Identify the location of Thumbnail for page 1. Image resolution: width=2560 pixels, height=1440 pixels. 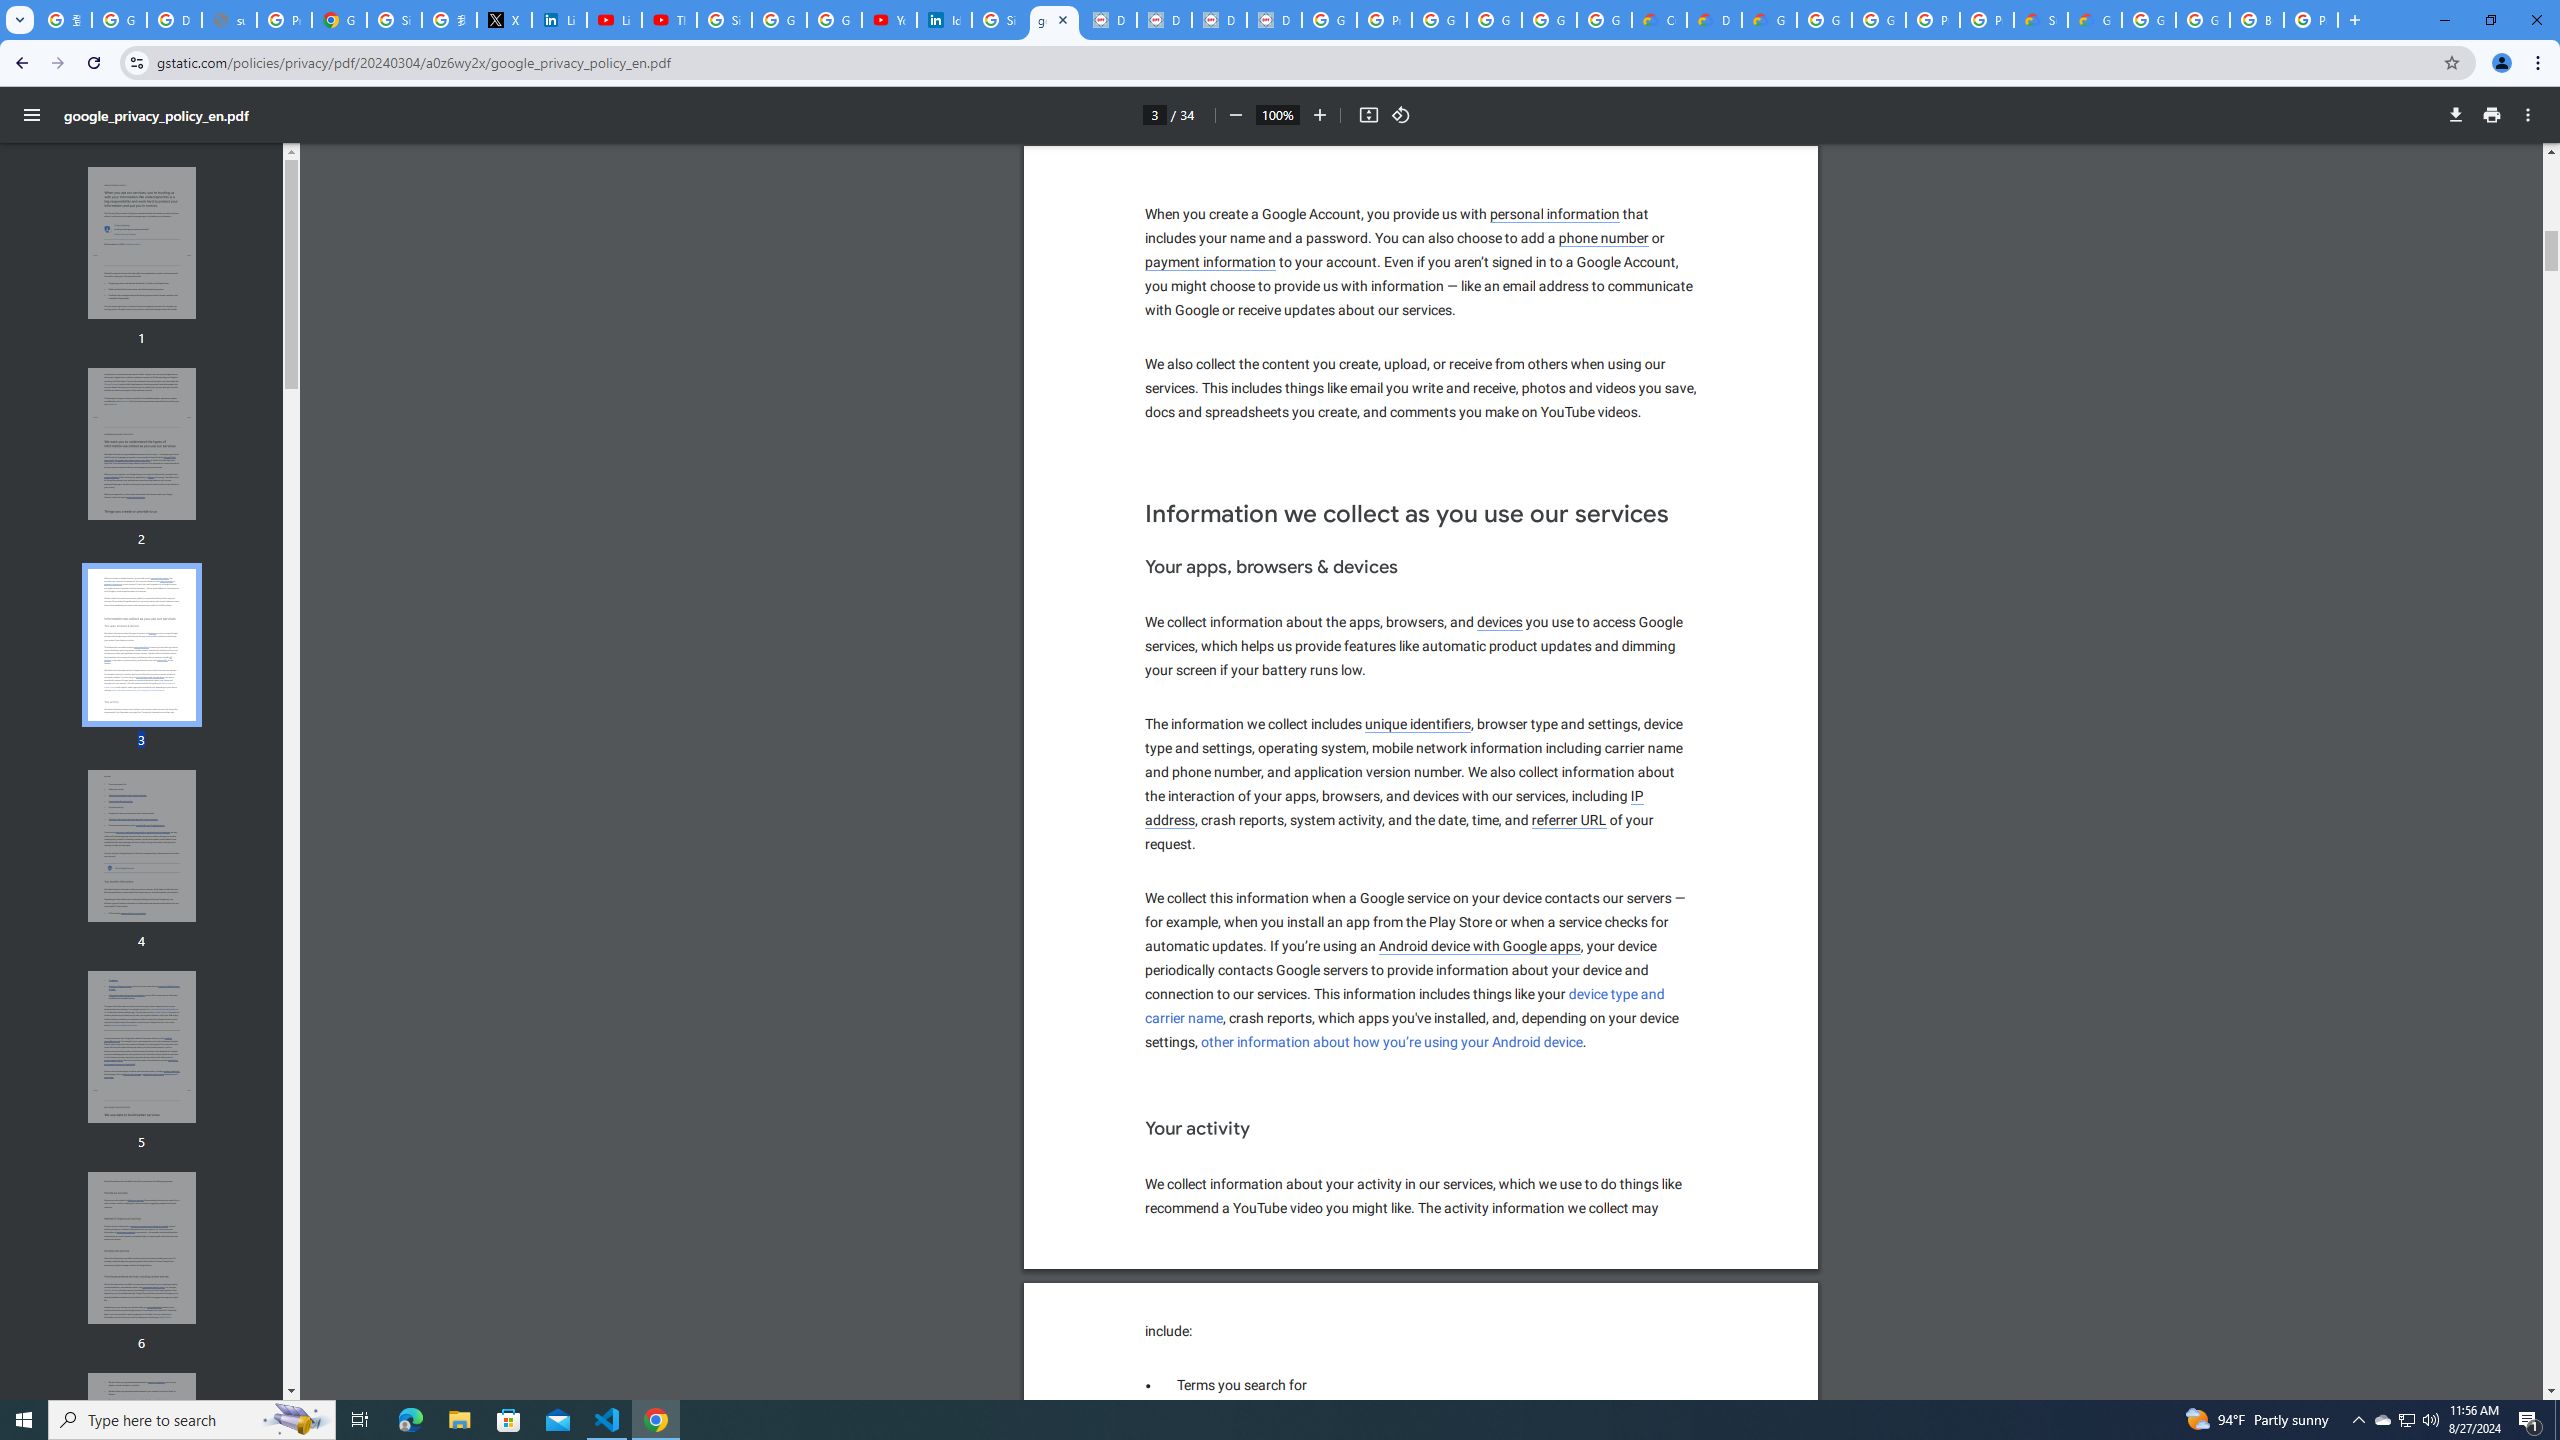
(142, 243).